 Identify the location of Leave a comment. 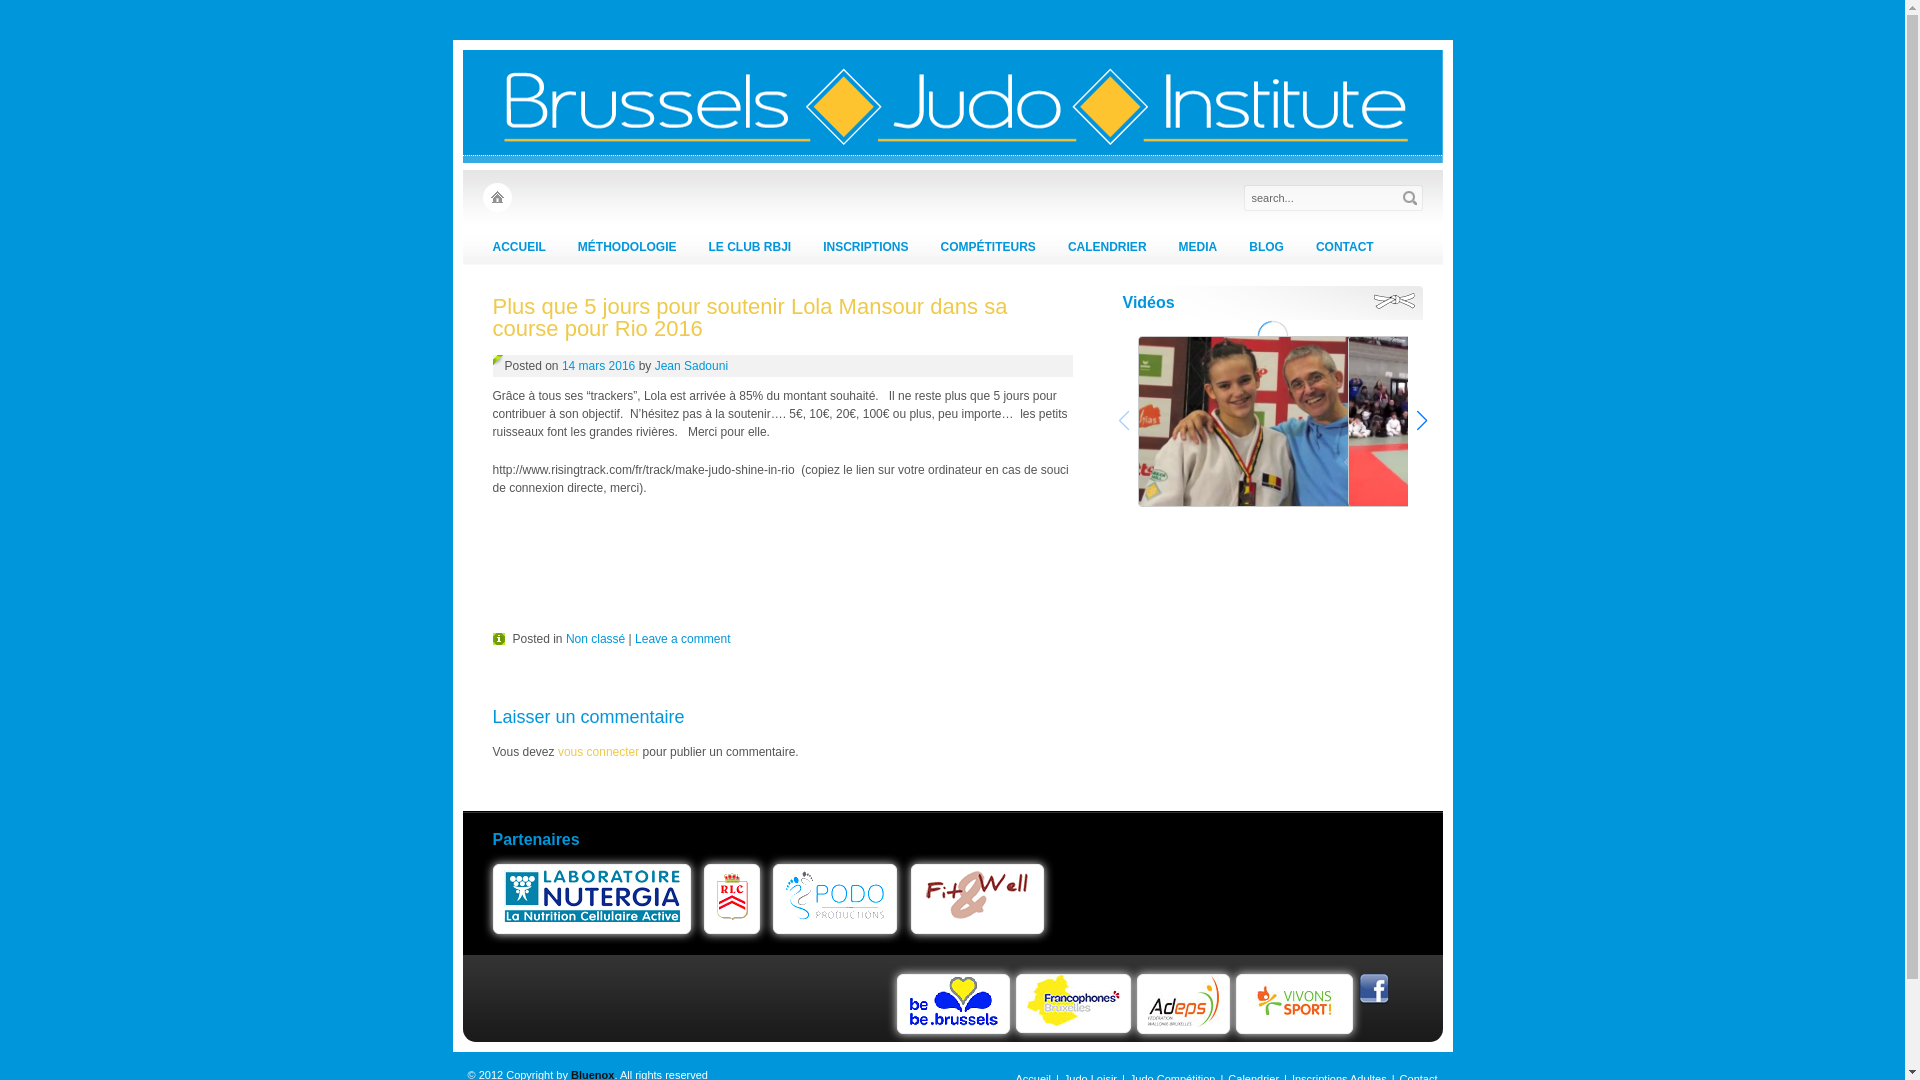
(682, 639).